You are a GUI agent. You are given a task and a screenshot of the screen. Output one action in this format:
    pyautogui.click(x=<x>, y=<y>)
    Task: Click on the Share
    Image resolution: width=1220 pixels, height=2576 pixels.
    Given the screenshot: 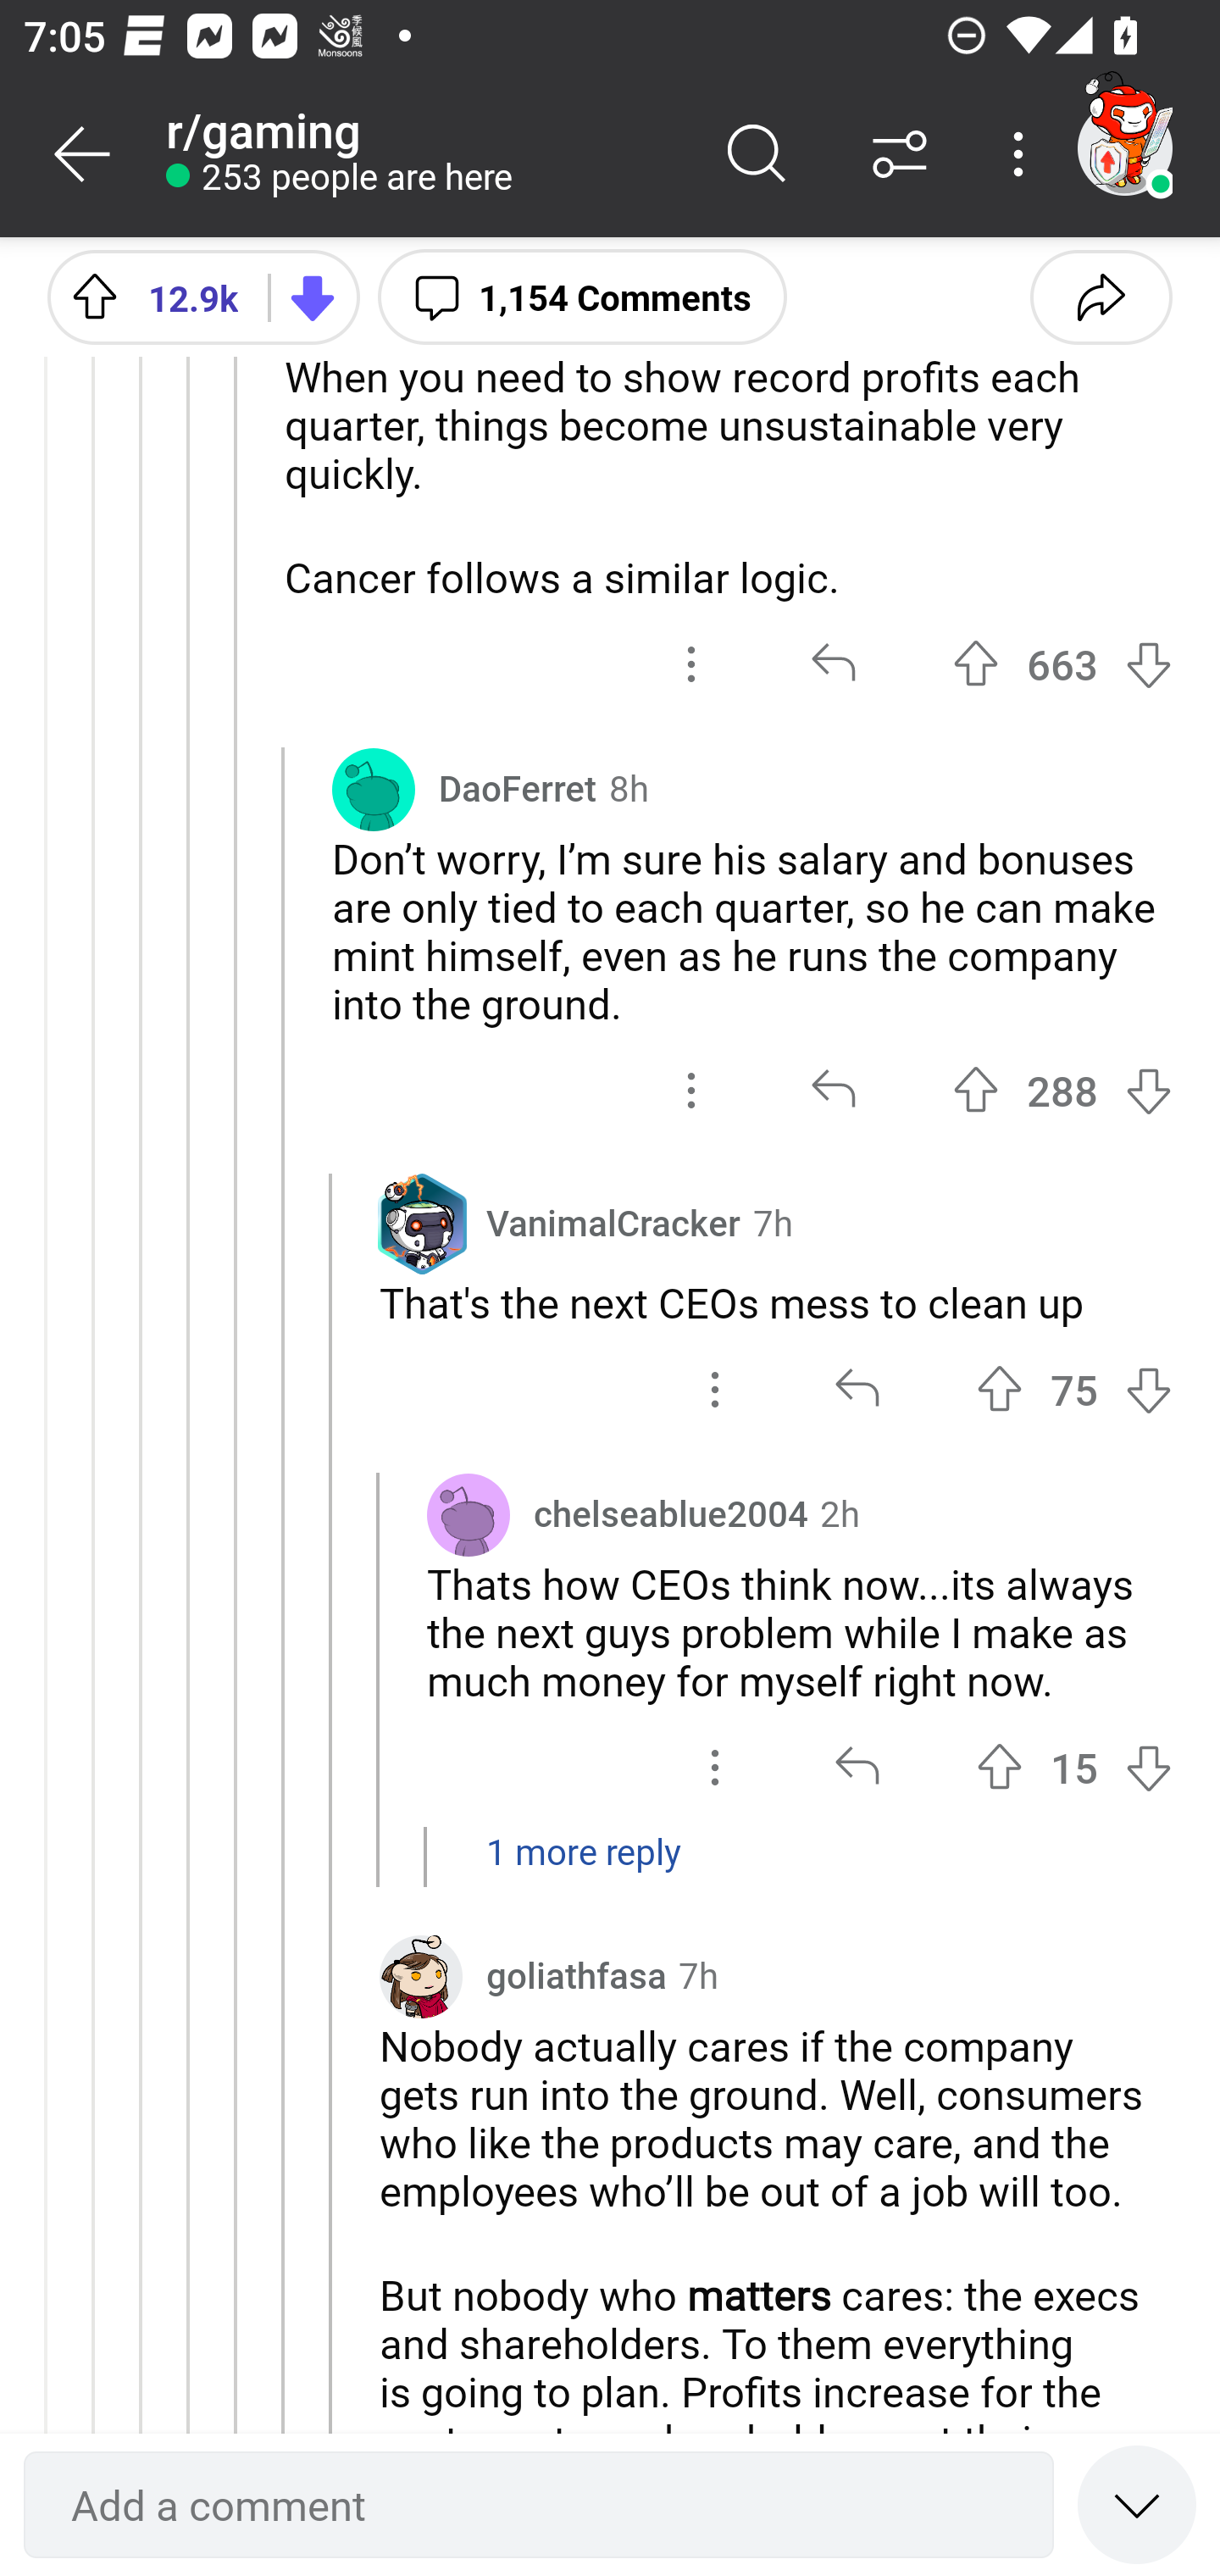 What is the action you would take?
    pyautogui.click(x=1101, y=296)
    